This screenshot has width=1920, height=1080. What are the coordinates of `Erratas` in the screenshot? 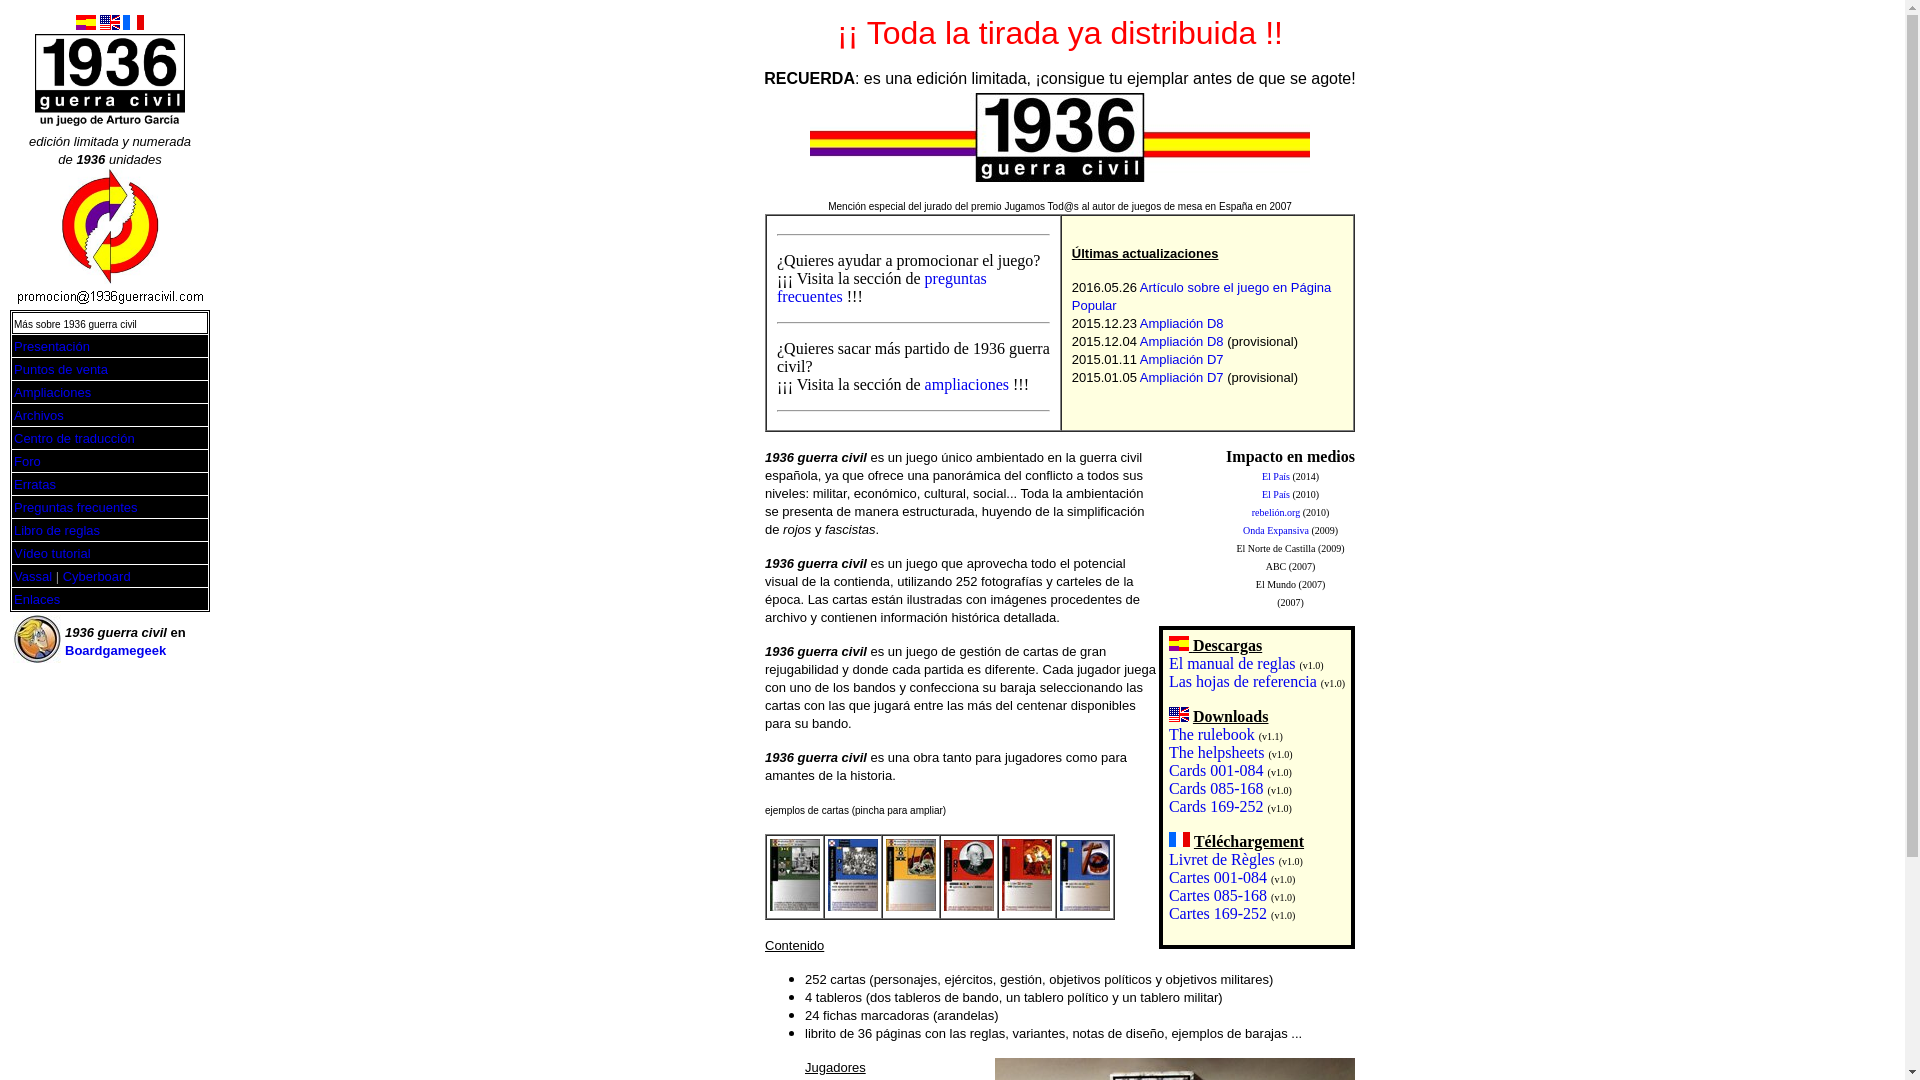 It's located at (35, 484).